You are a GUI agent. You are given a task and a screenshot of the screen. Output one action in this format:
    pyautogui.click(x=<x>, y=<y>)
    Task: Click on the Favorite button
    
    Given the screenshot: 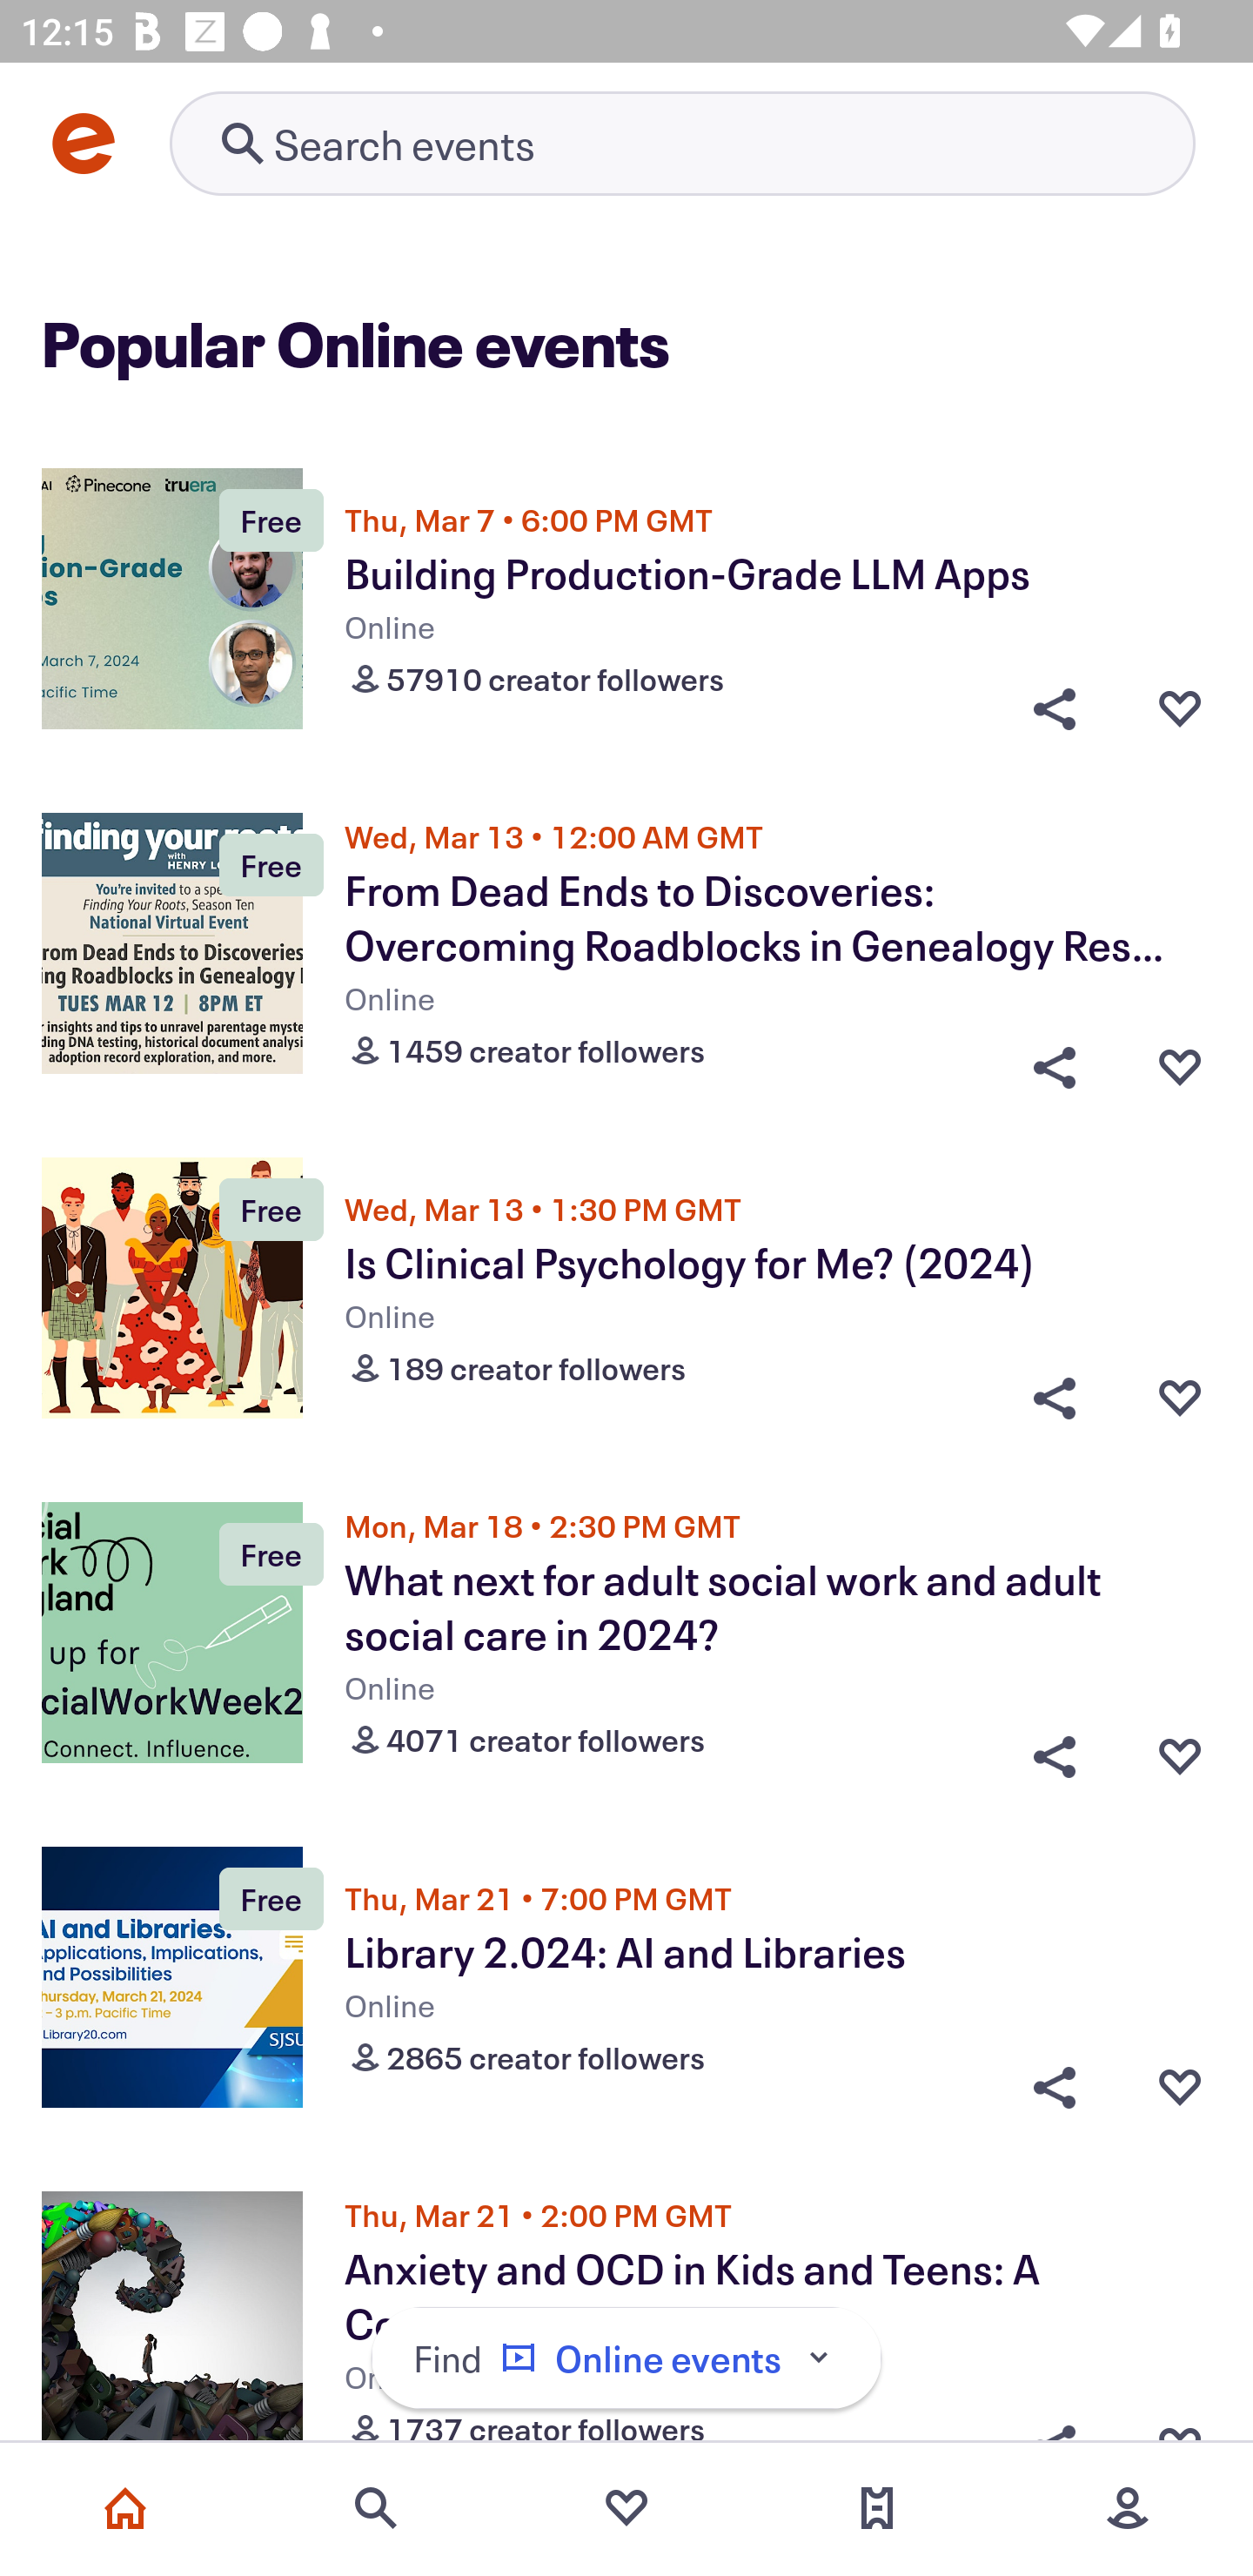 What is the action you would take?
    pyautogui.click(x=1180, y=1399)
    